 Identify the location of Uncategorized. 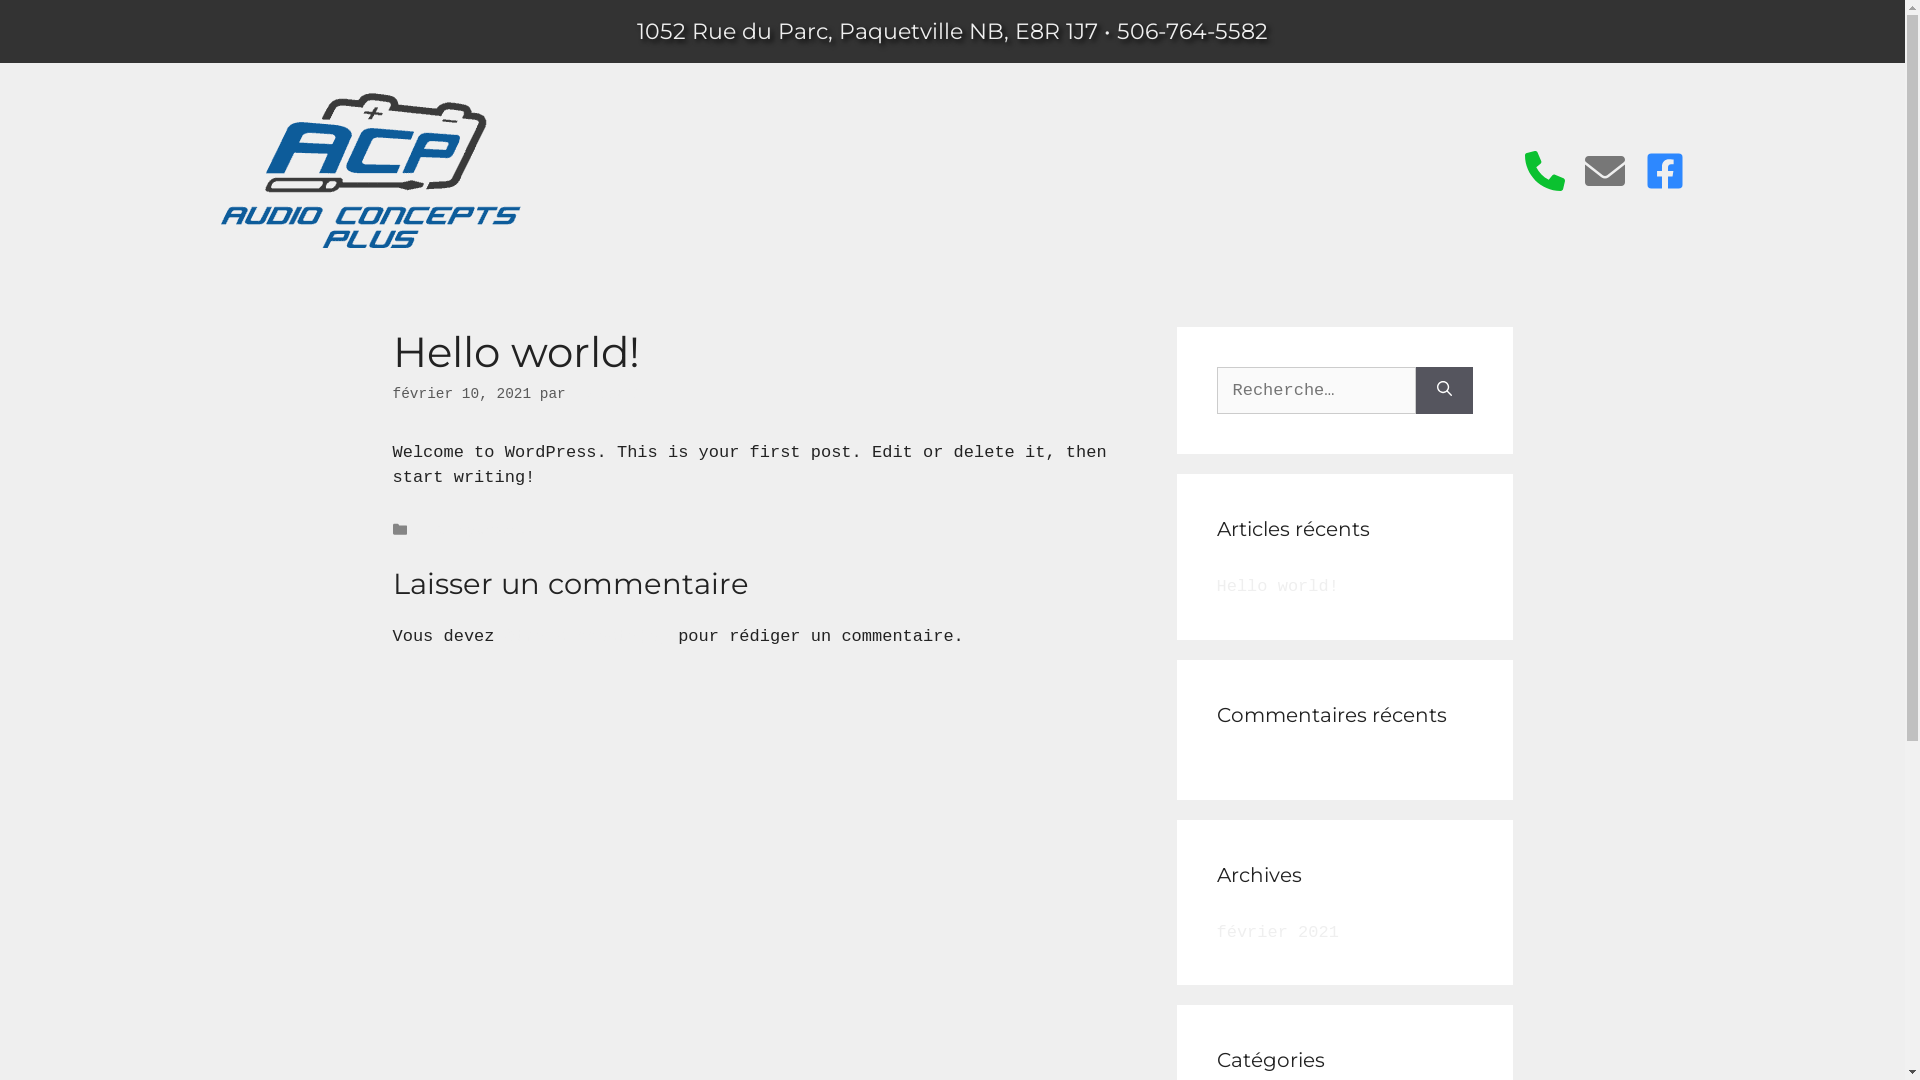
(472, 530).